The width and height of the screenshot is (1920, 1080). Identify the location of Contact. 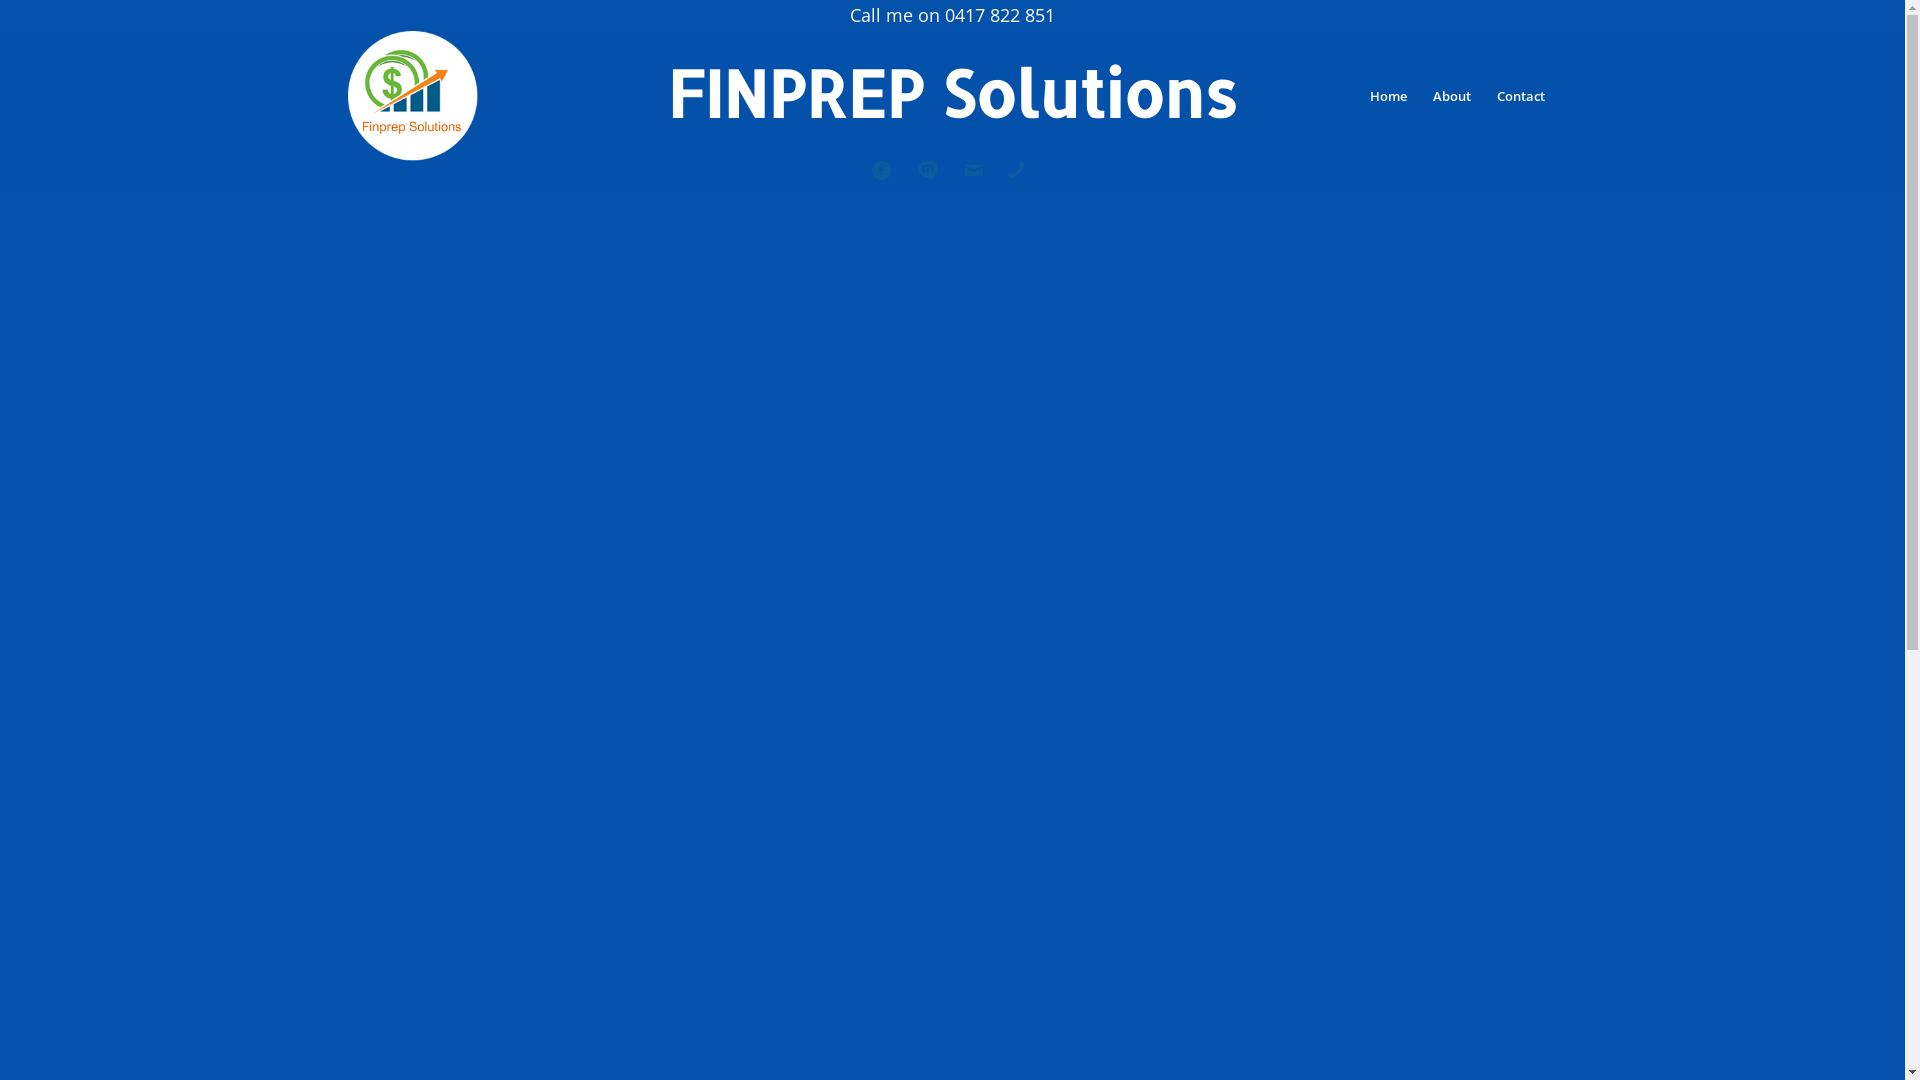
(1521, 96).